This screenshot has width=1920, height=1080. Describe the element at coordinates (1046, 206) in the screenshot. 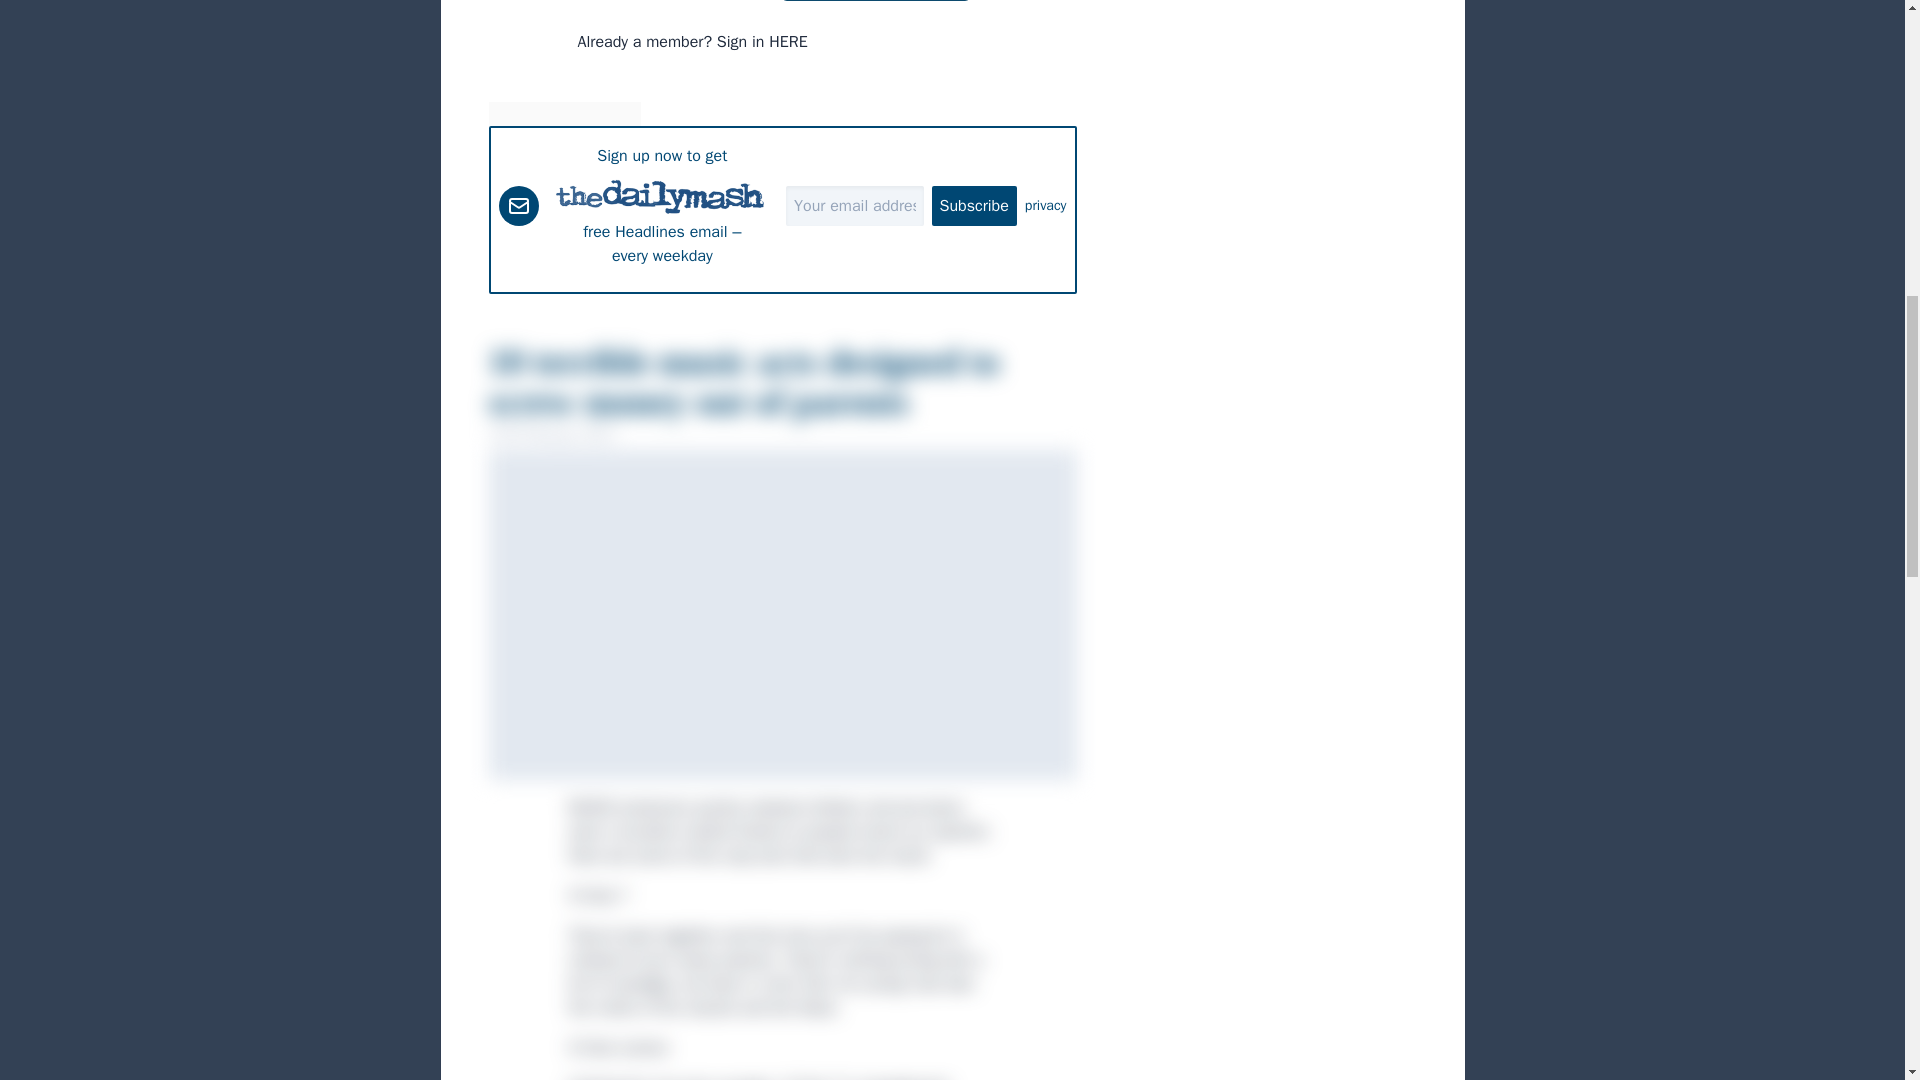

I see `privacy` at that location.